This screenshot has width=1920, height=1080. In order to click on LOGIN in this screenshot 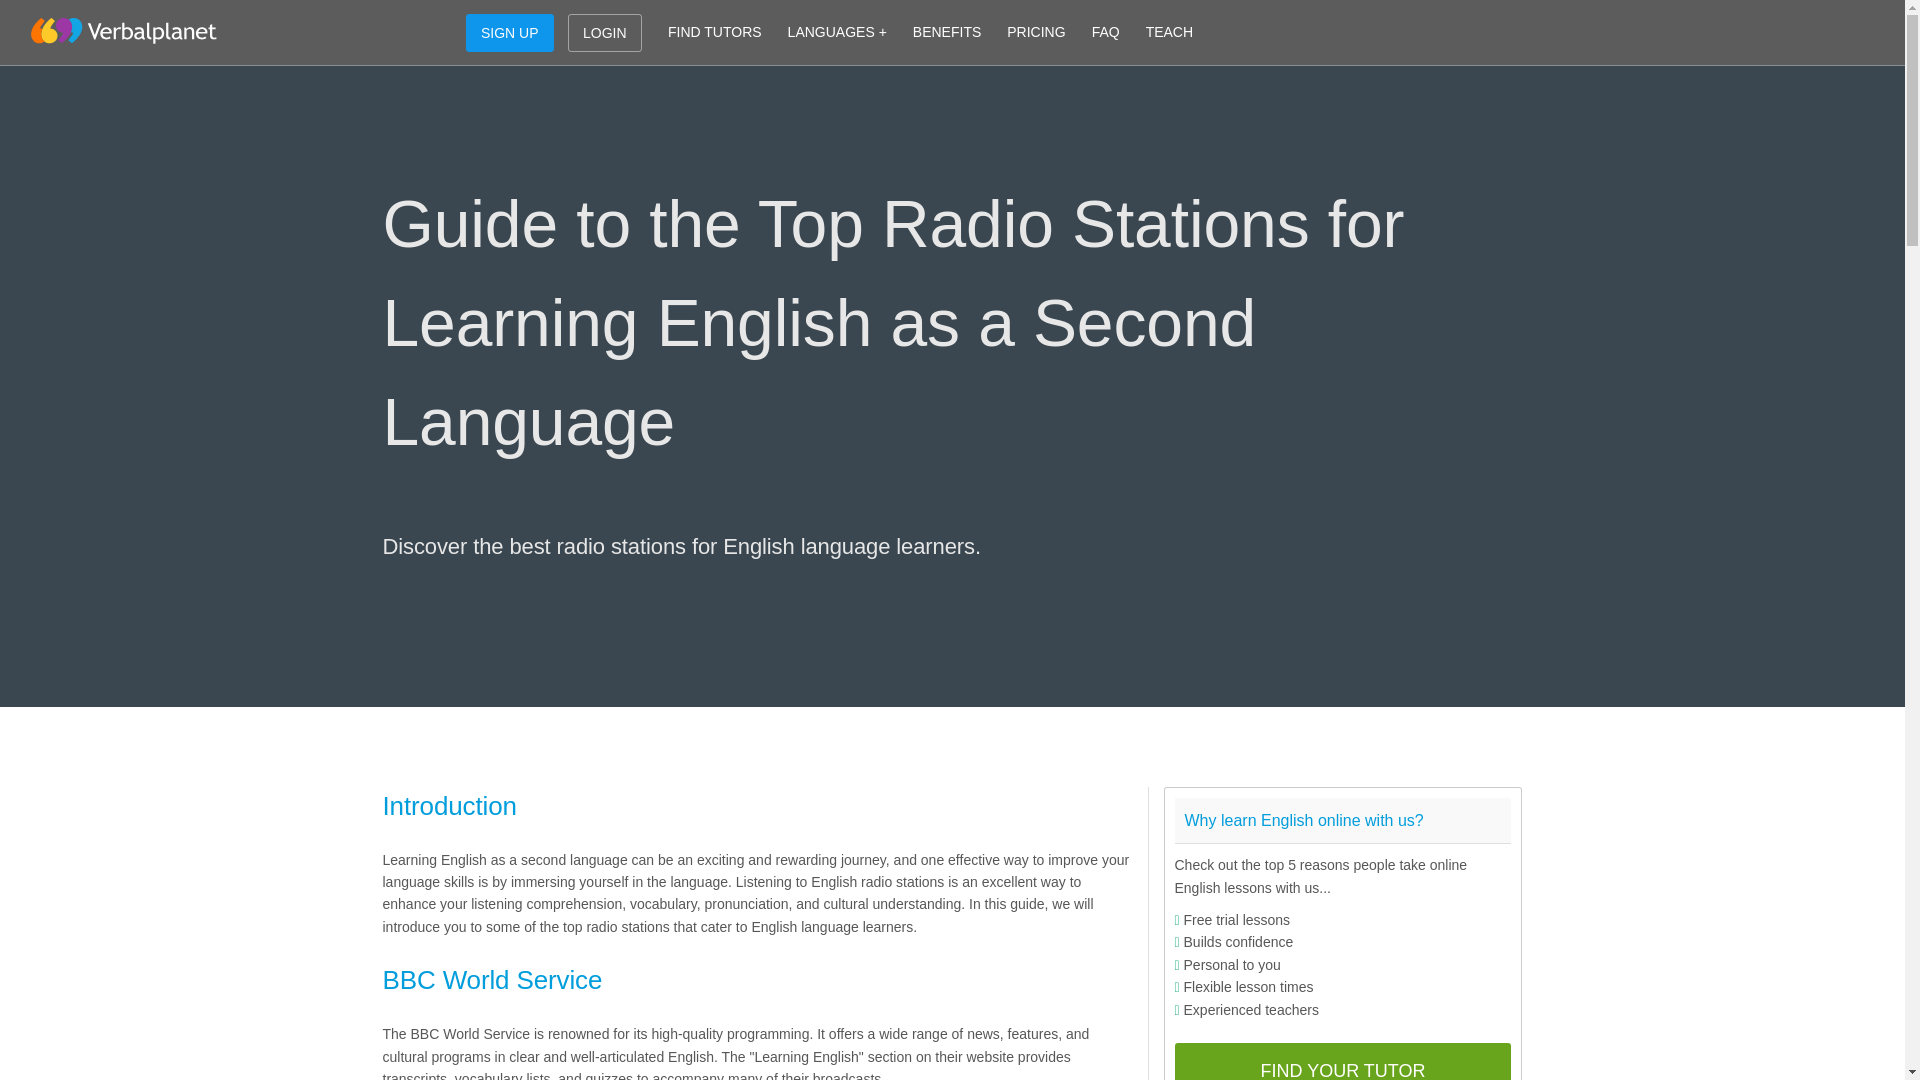, I will do `click(604, 32)`.